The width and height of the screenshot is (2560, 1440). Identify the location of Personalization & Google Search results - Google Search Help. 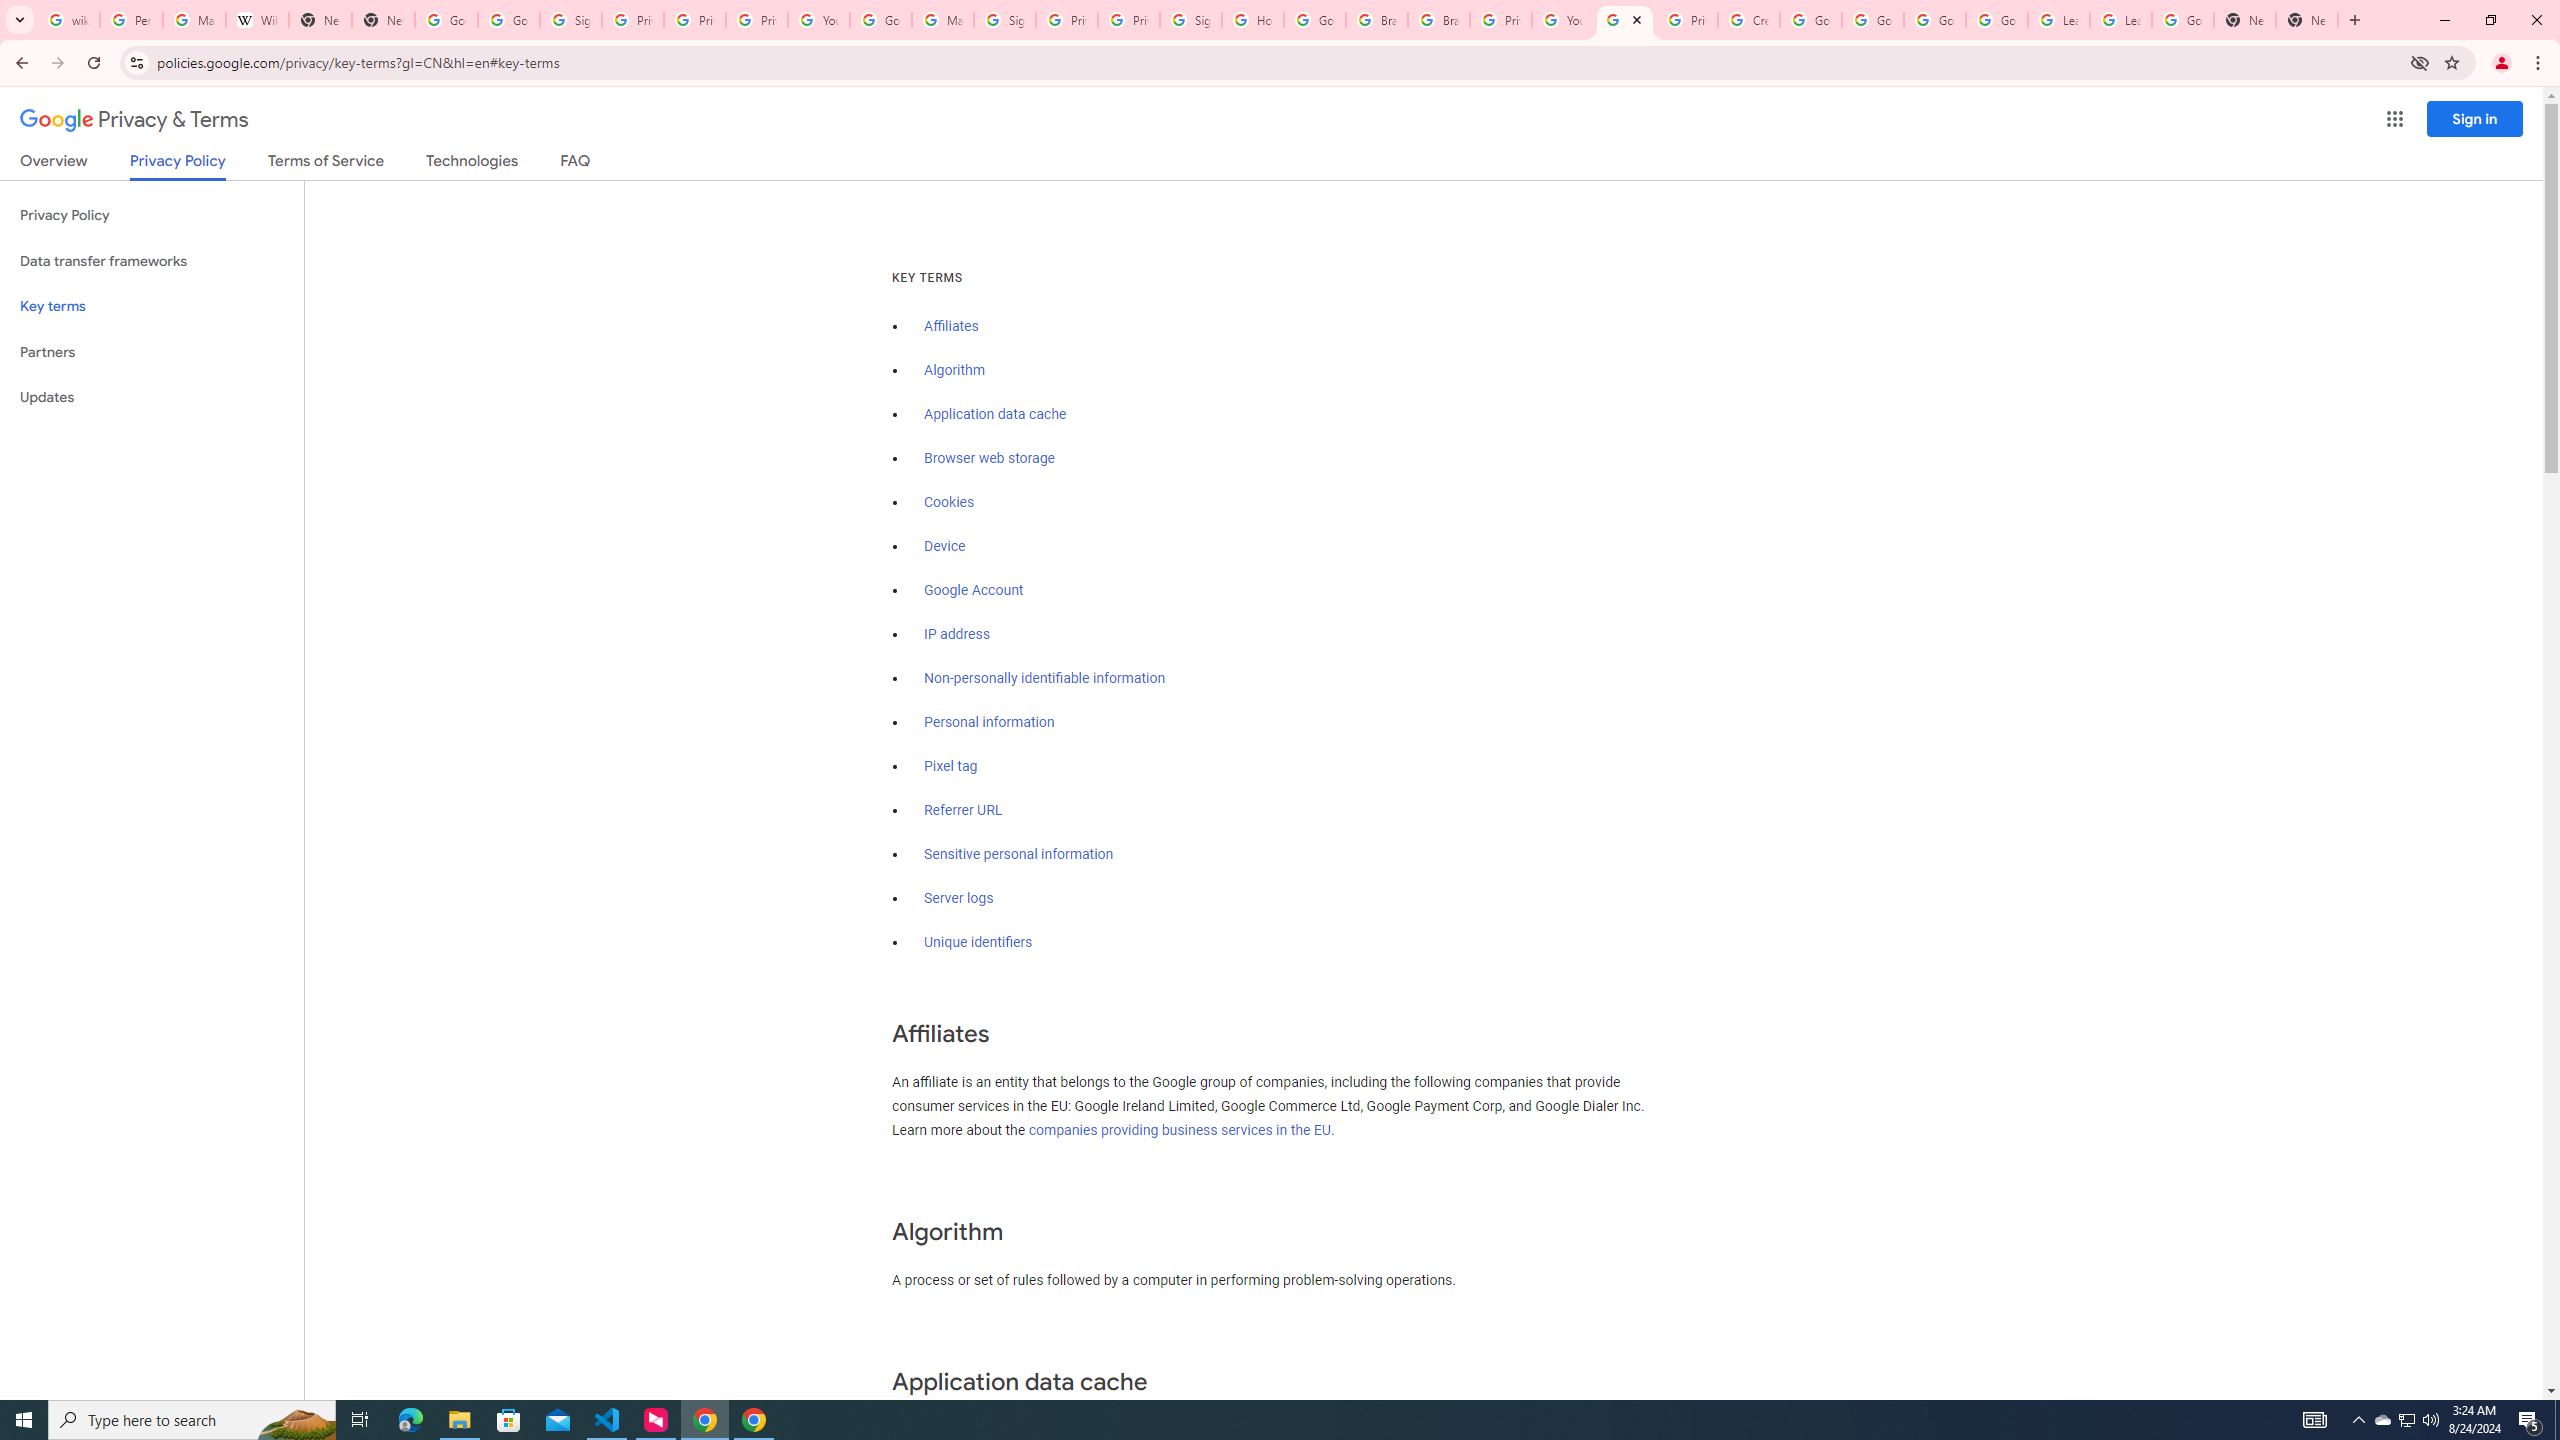
(132, 20).